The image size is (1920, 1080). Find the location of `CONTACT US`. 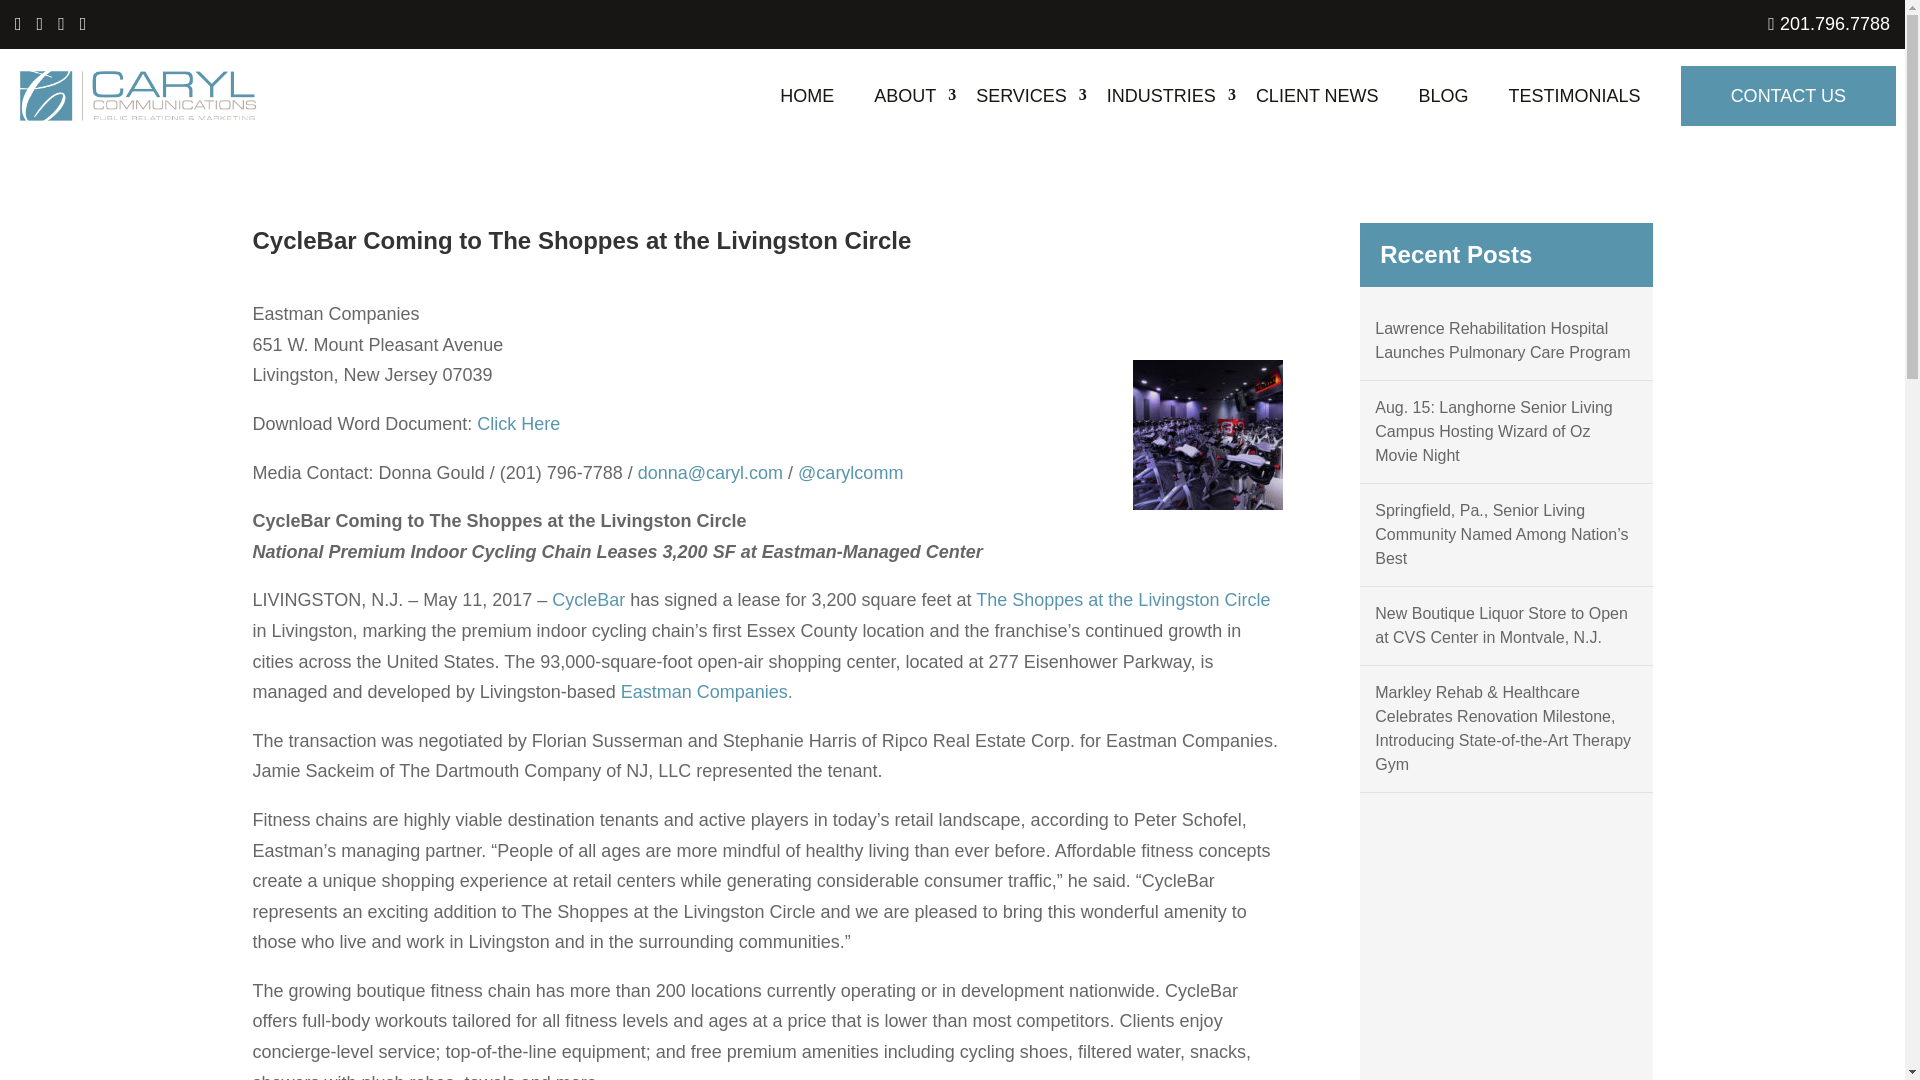

CONTACT US is located at coordinates (1788, 96).